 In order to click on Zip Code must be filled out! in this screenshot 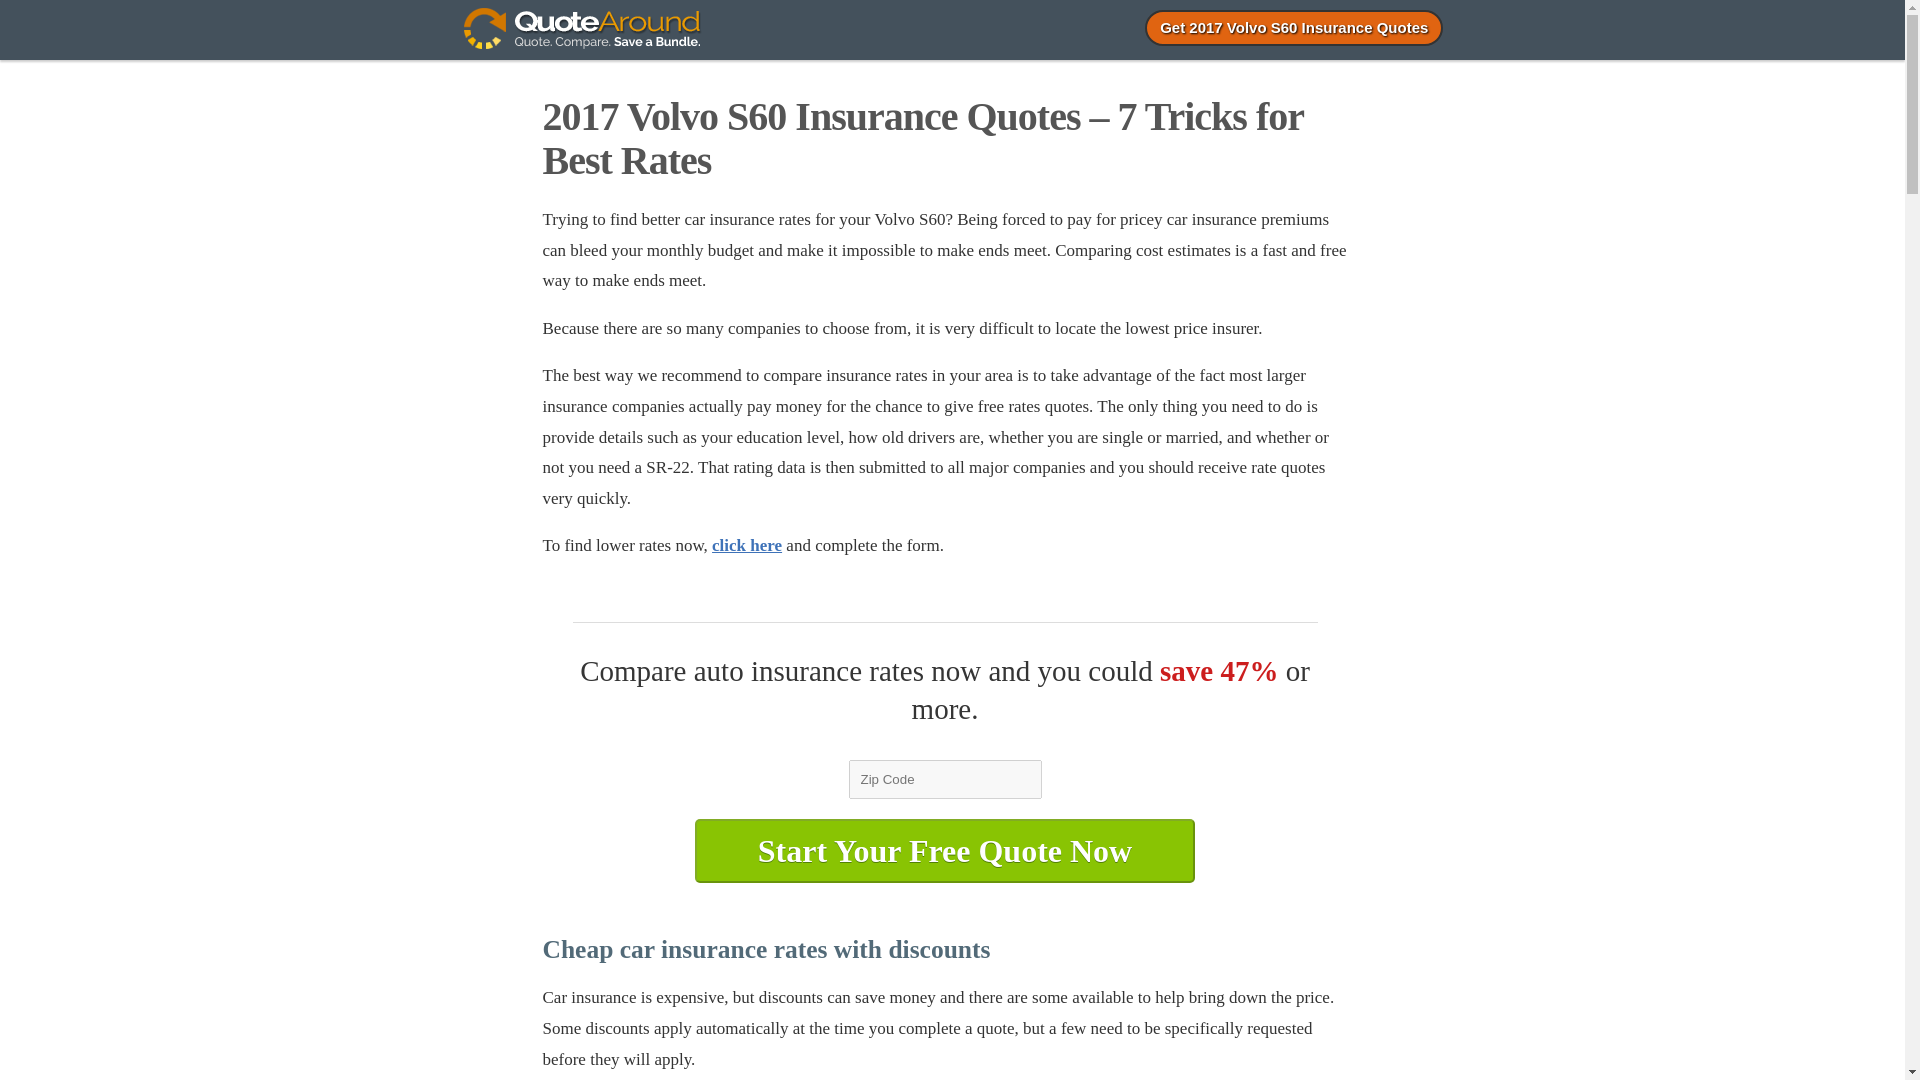, I will do `click(944, 780)`.